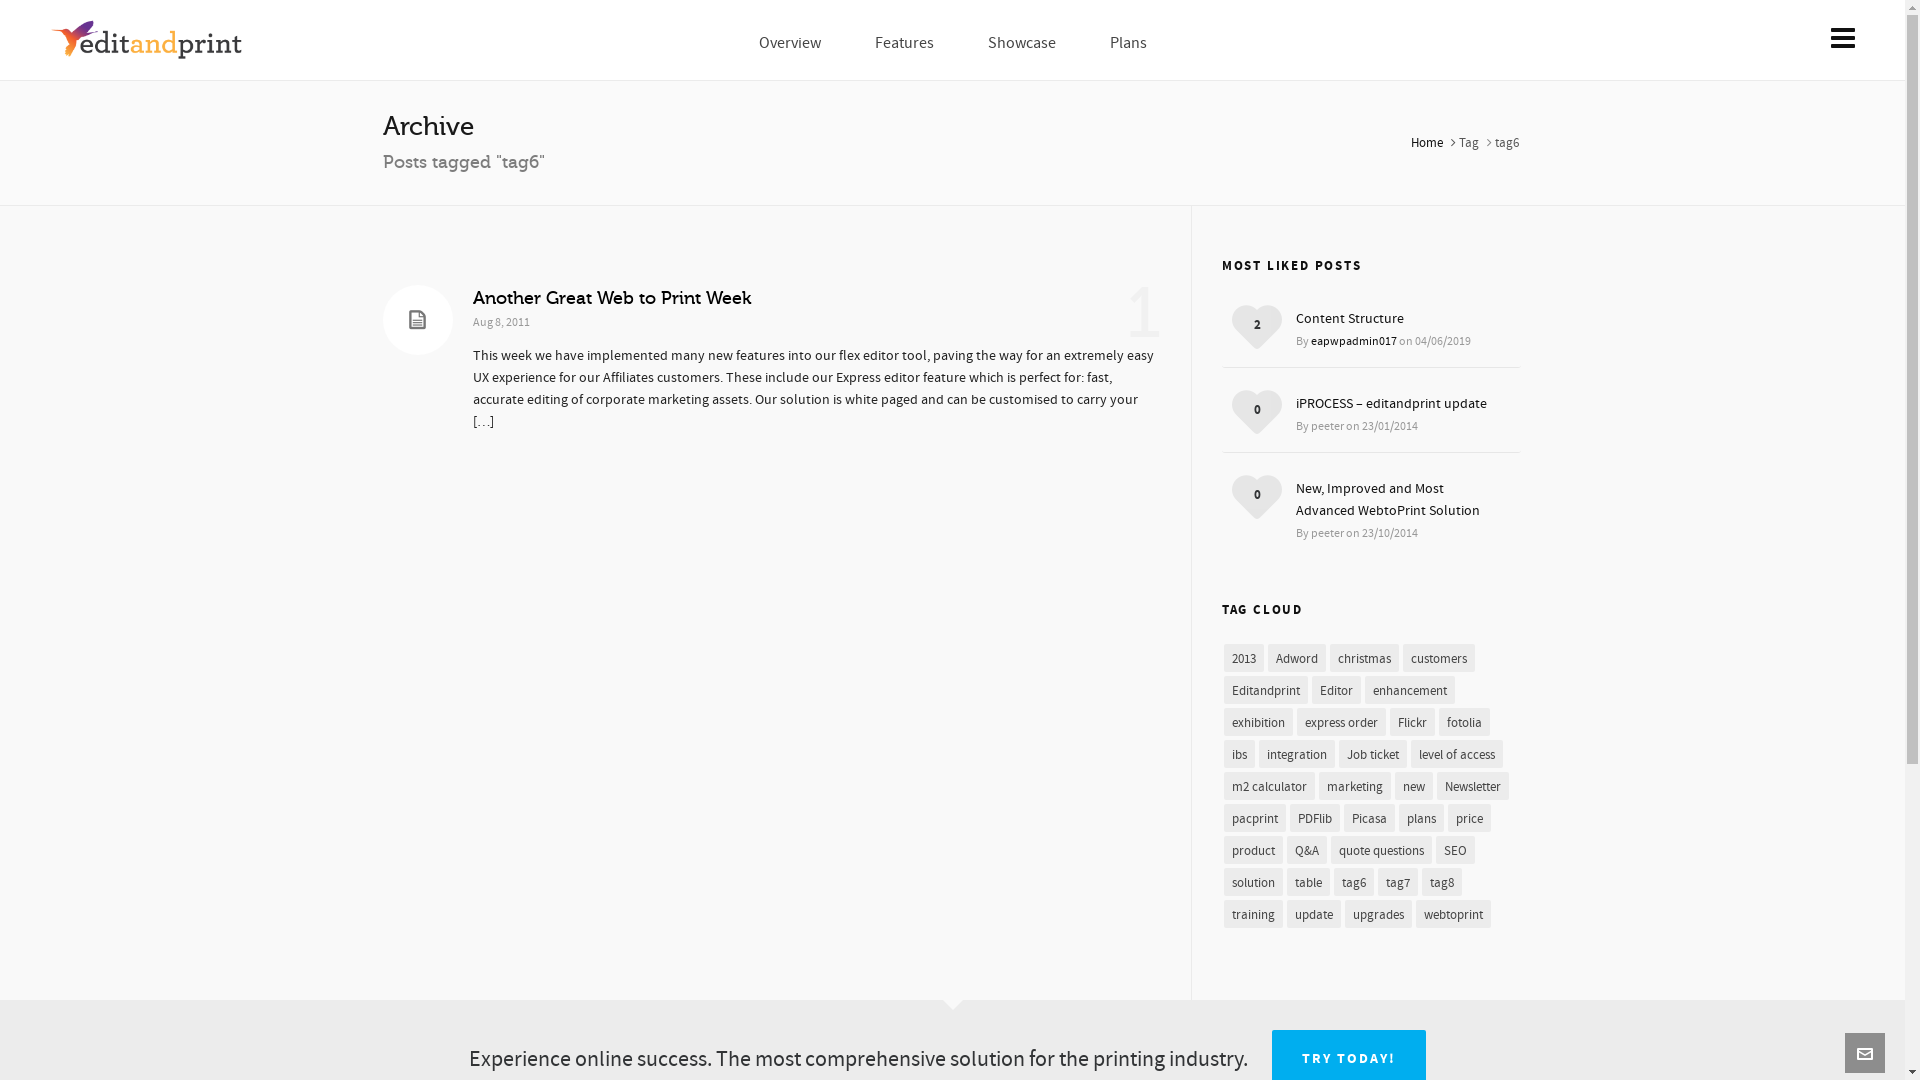 Image resolution: width=1920 pixels, height=1080 pixels. I want to click on PDFlib, so click(1315, 818).